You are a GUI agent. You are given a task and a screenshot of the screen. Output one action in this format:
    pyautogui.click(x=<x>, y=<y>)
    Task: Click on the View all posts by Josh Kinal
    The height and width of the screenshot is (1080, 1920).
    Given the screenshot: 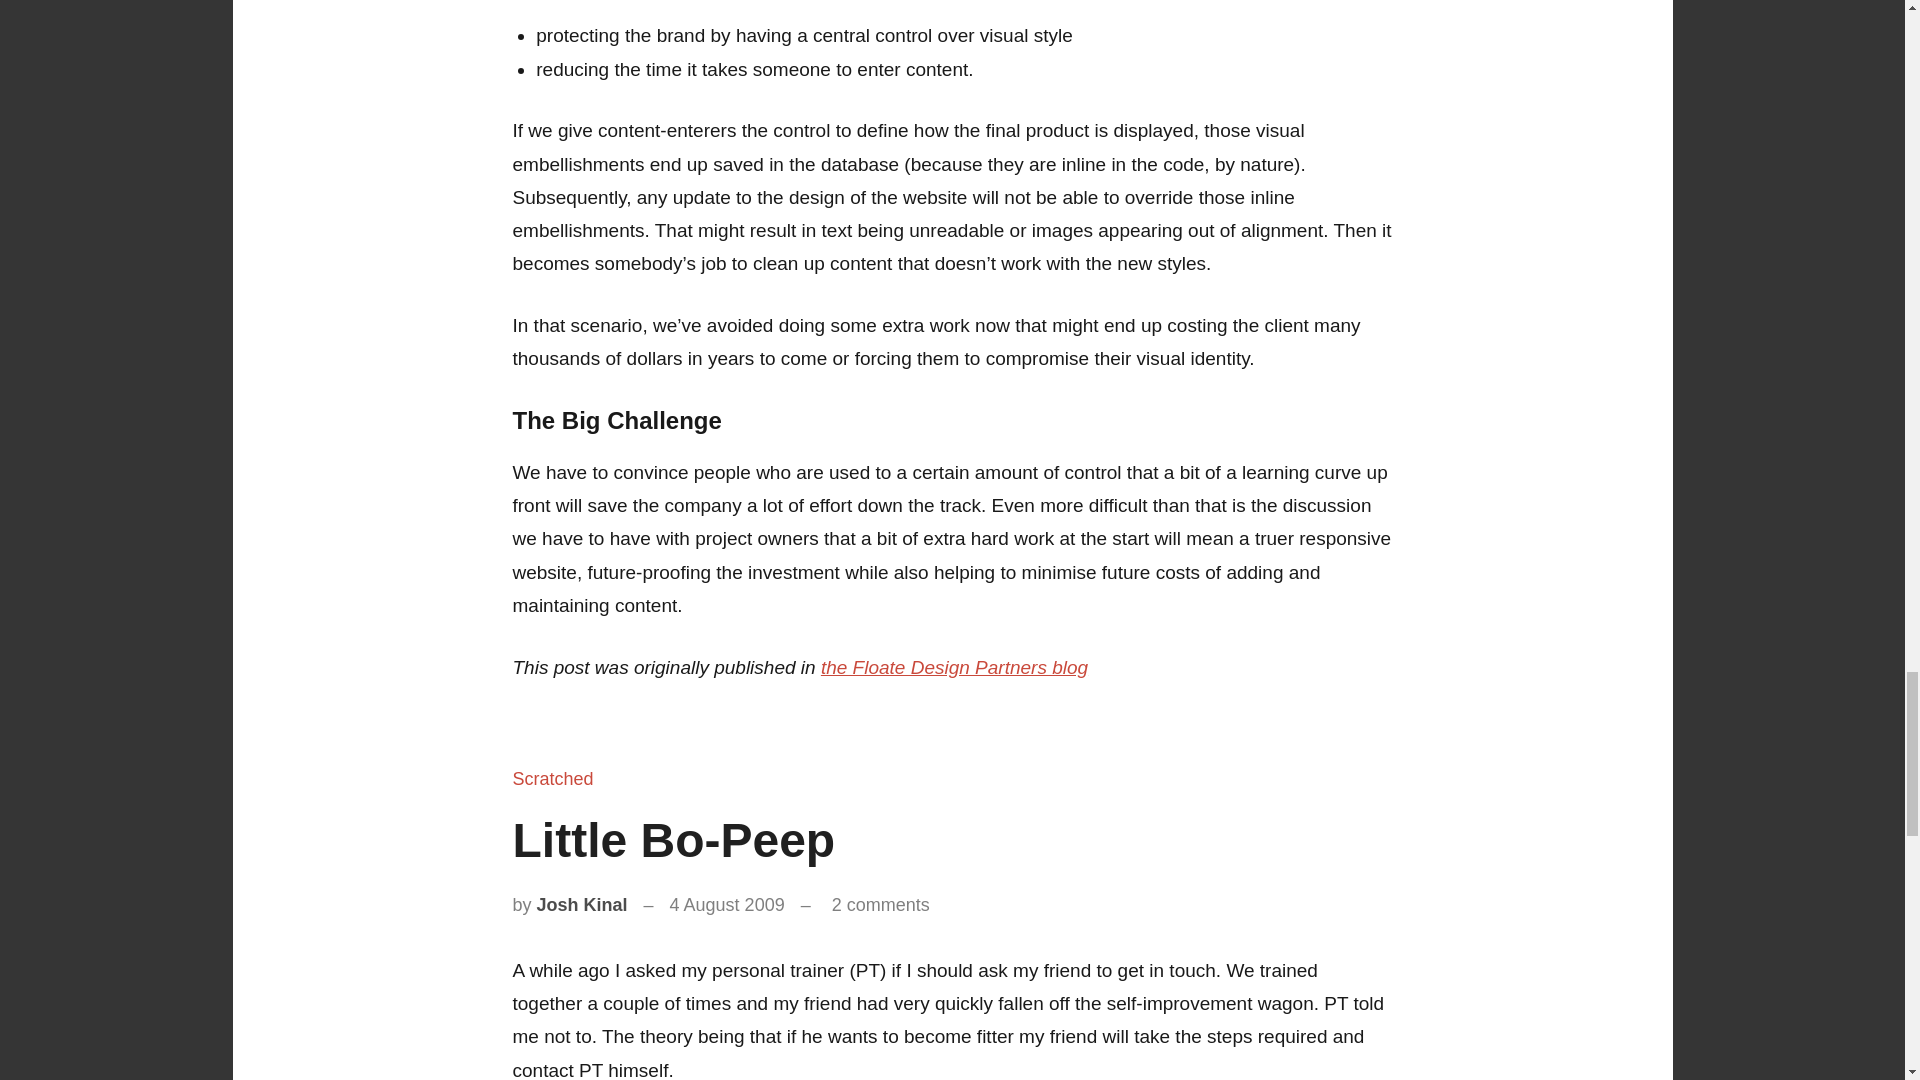 What is the action you would take?
    pyautogui.click(x=582, y=904)
    